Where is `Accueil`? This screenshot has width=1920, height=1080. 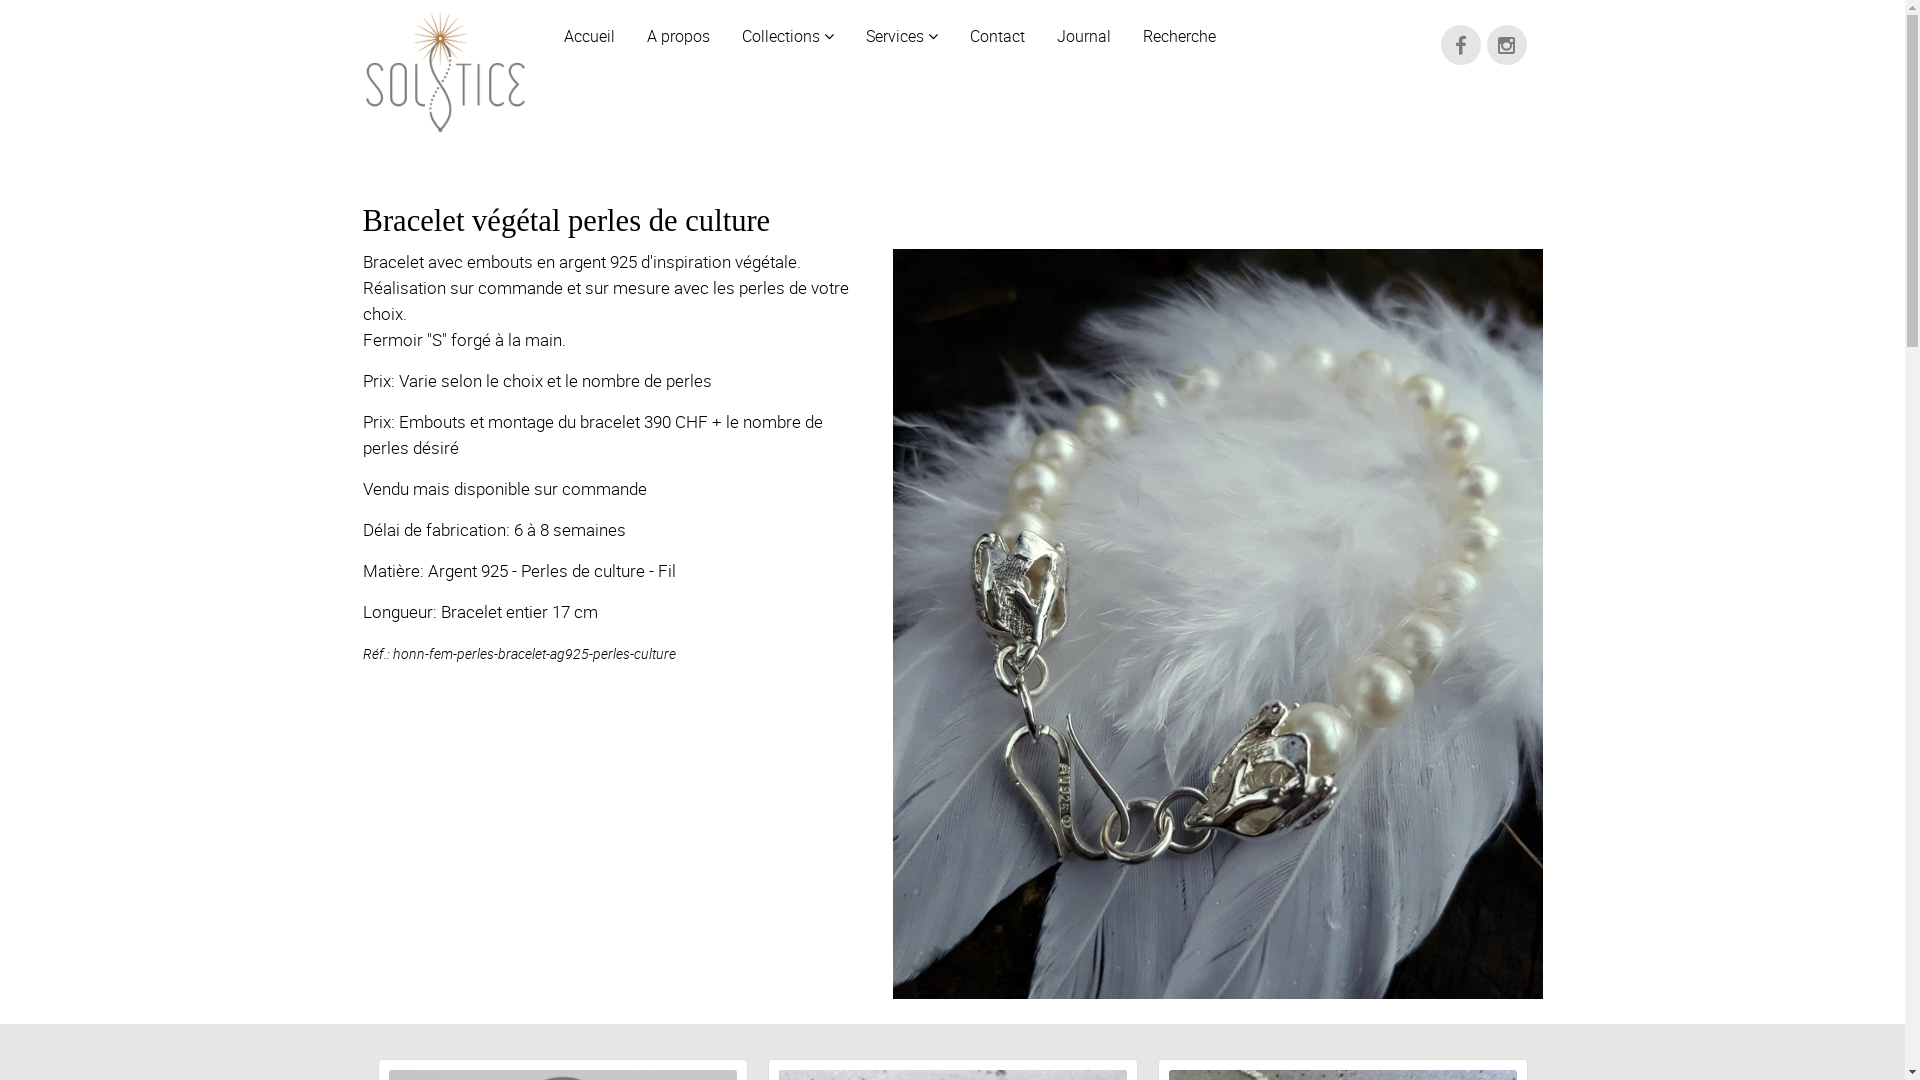 Accueil is located at coordinates (590, 28).